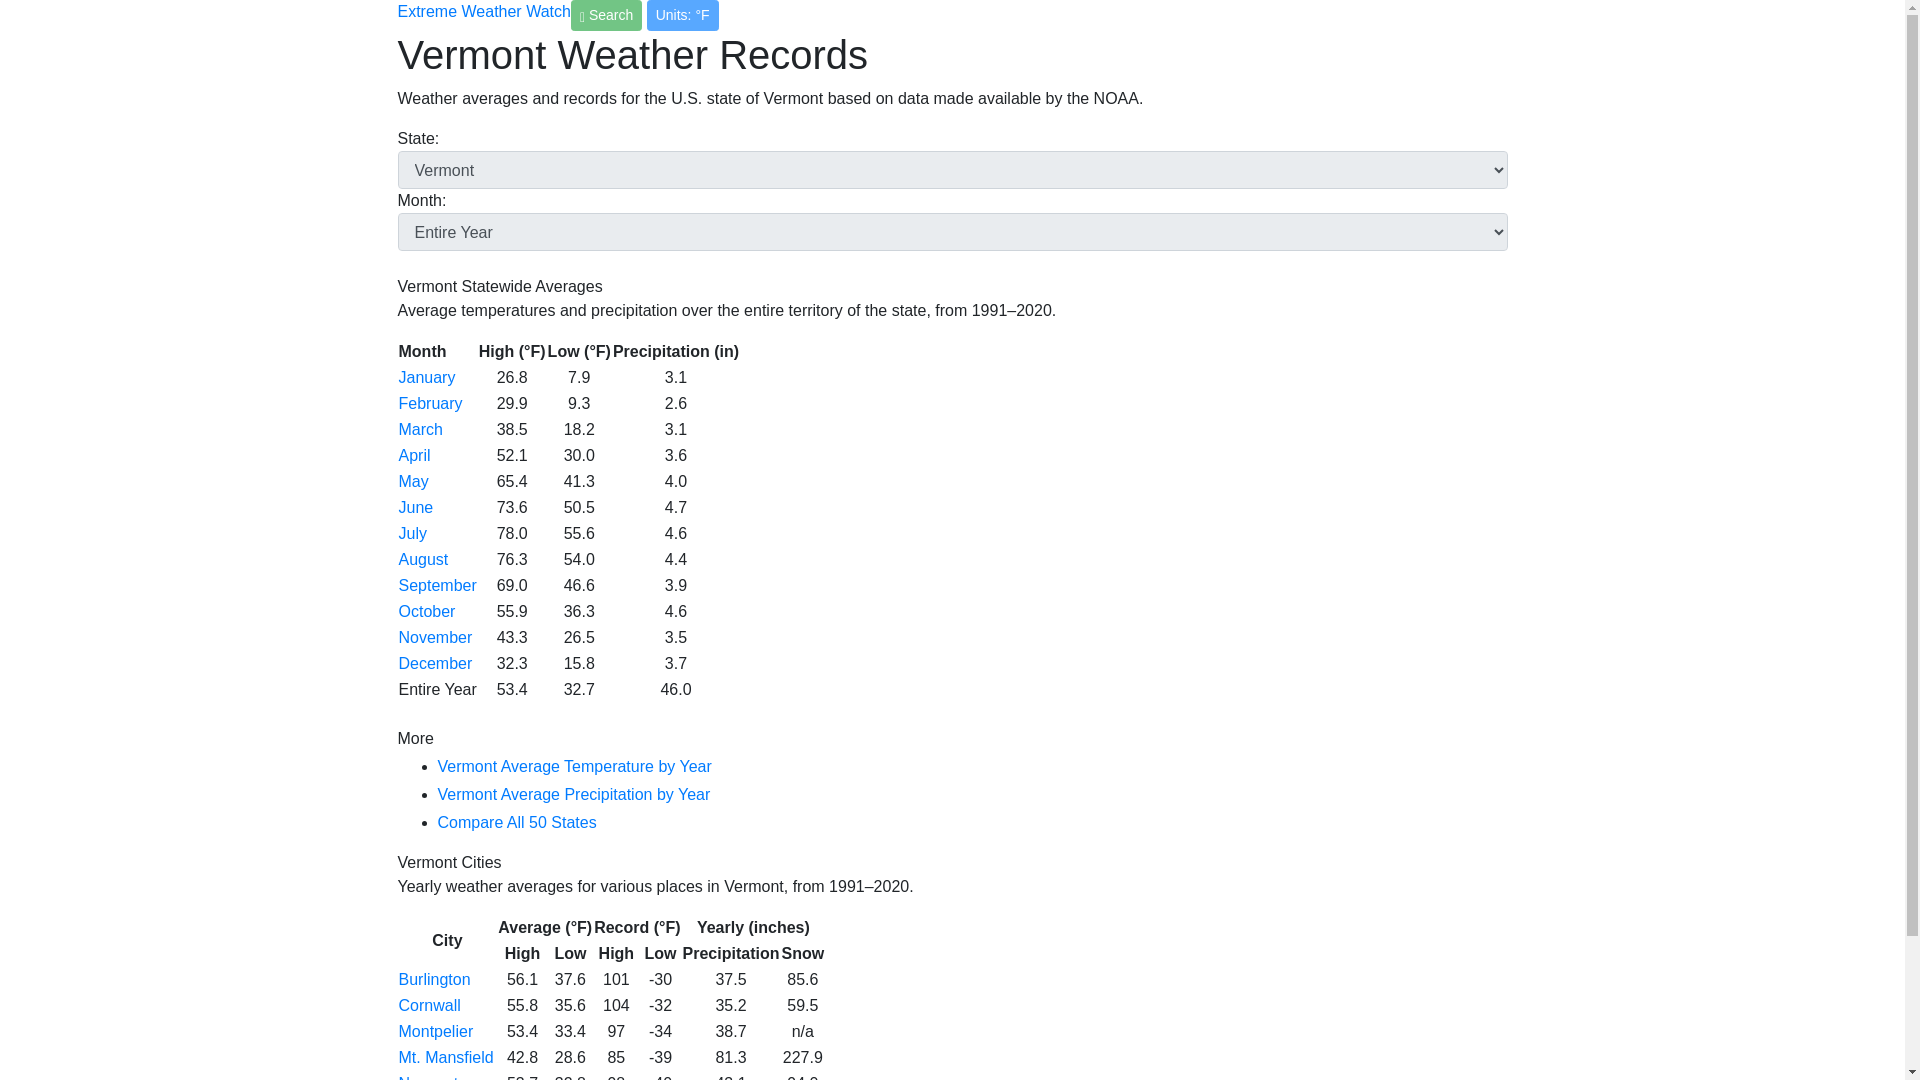  What do you see at coordinates (436, 585) in the screenshot?
I see `September` at bounding box center [436, 585].